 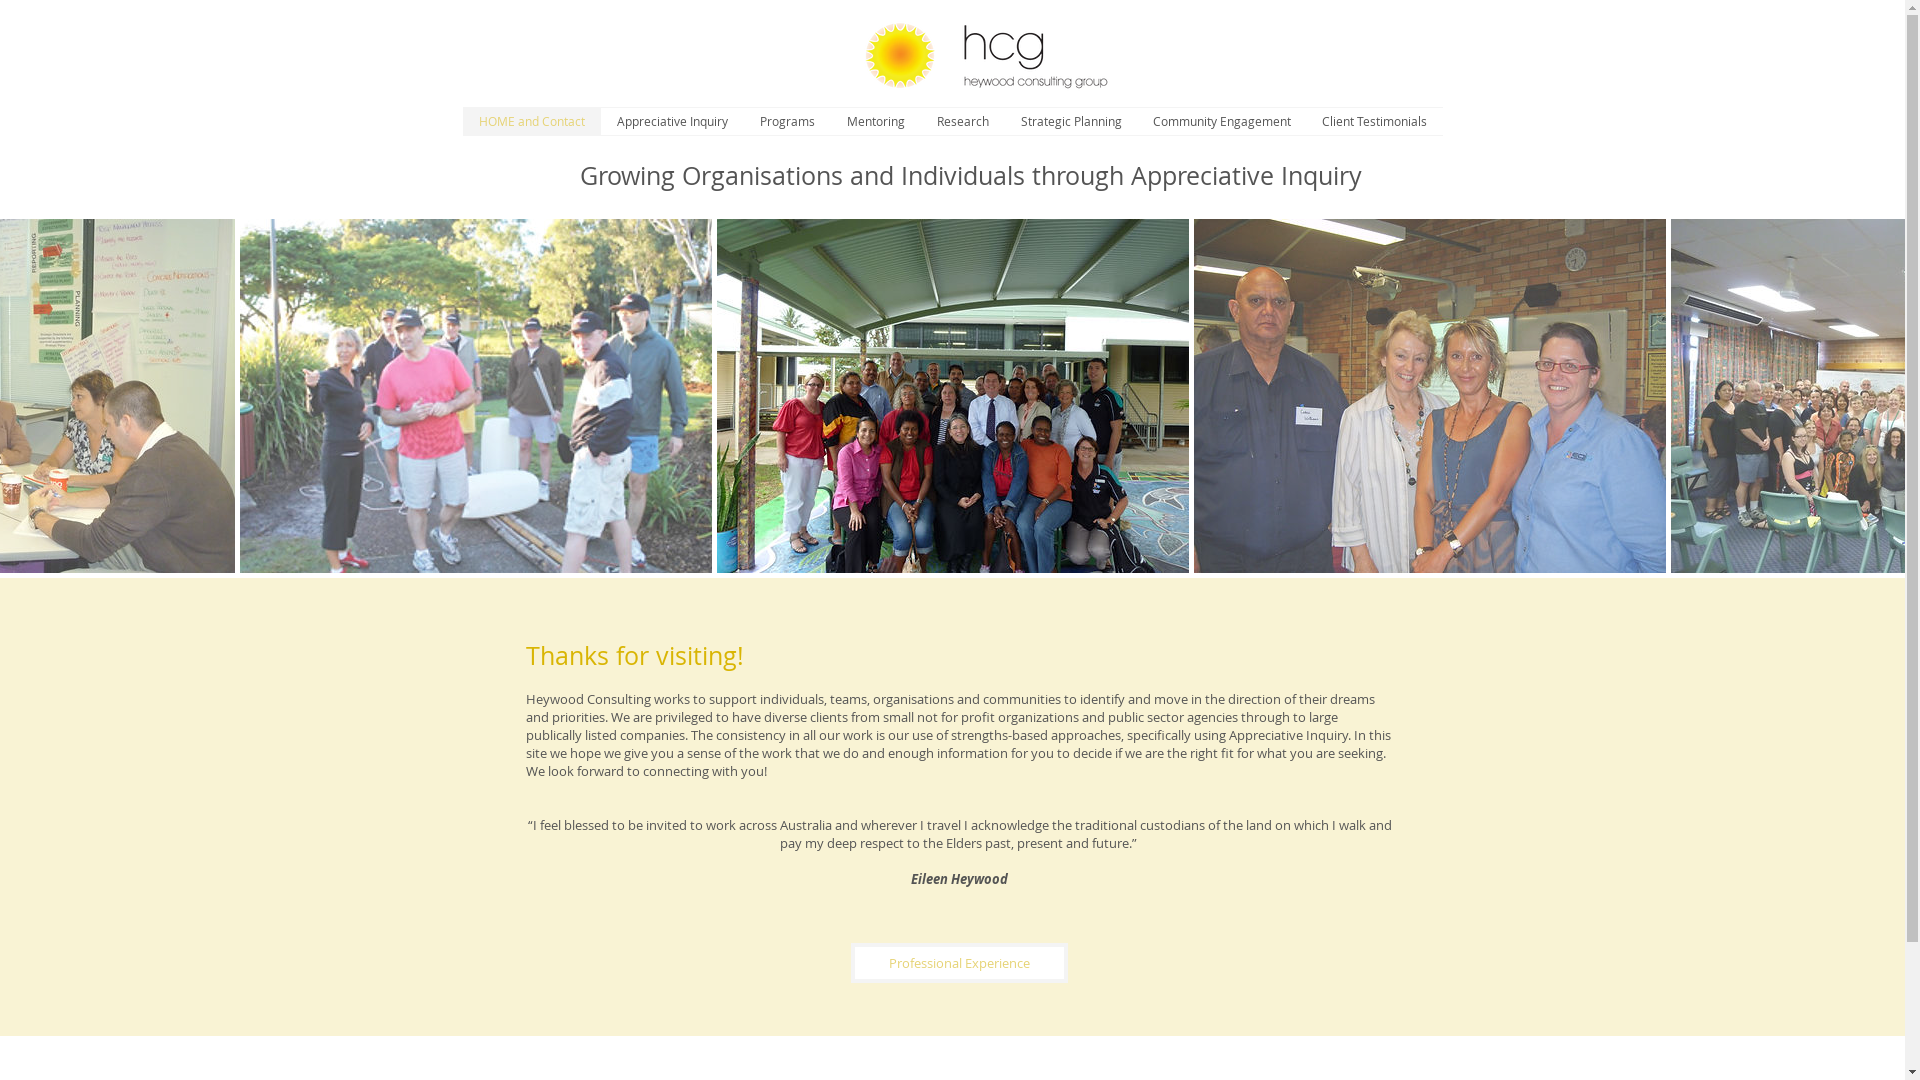 What do you see at coordinates (788, 122) in the screenshot?
I see `Programs` at bounding box center [788, 122].